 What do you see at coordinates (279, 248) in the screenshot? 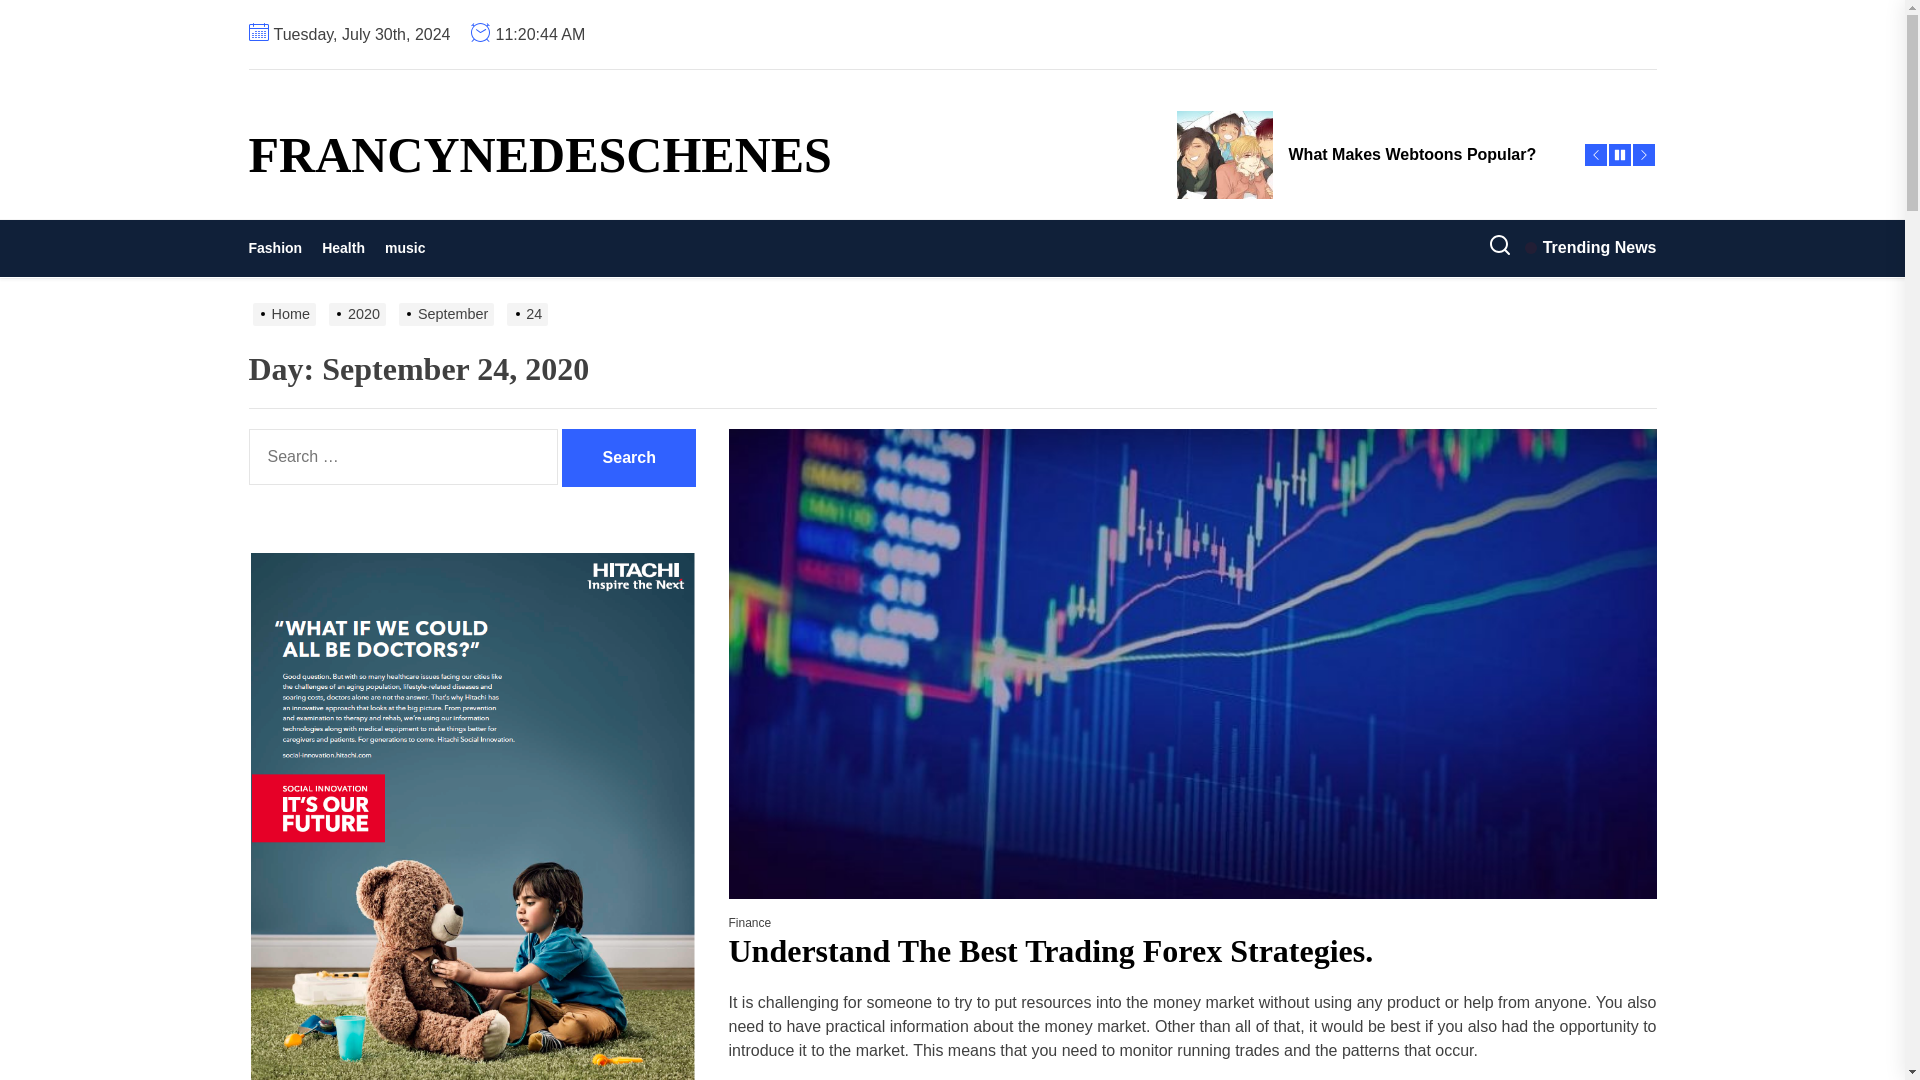
I see `Fashion` at bounding box center [279, 248].